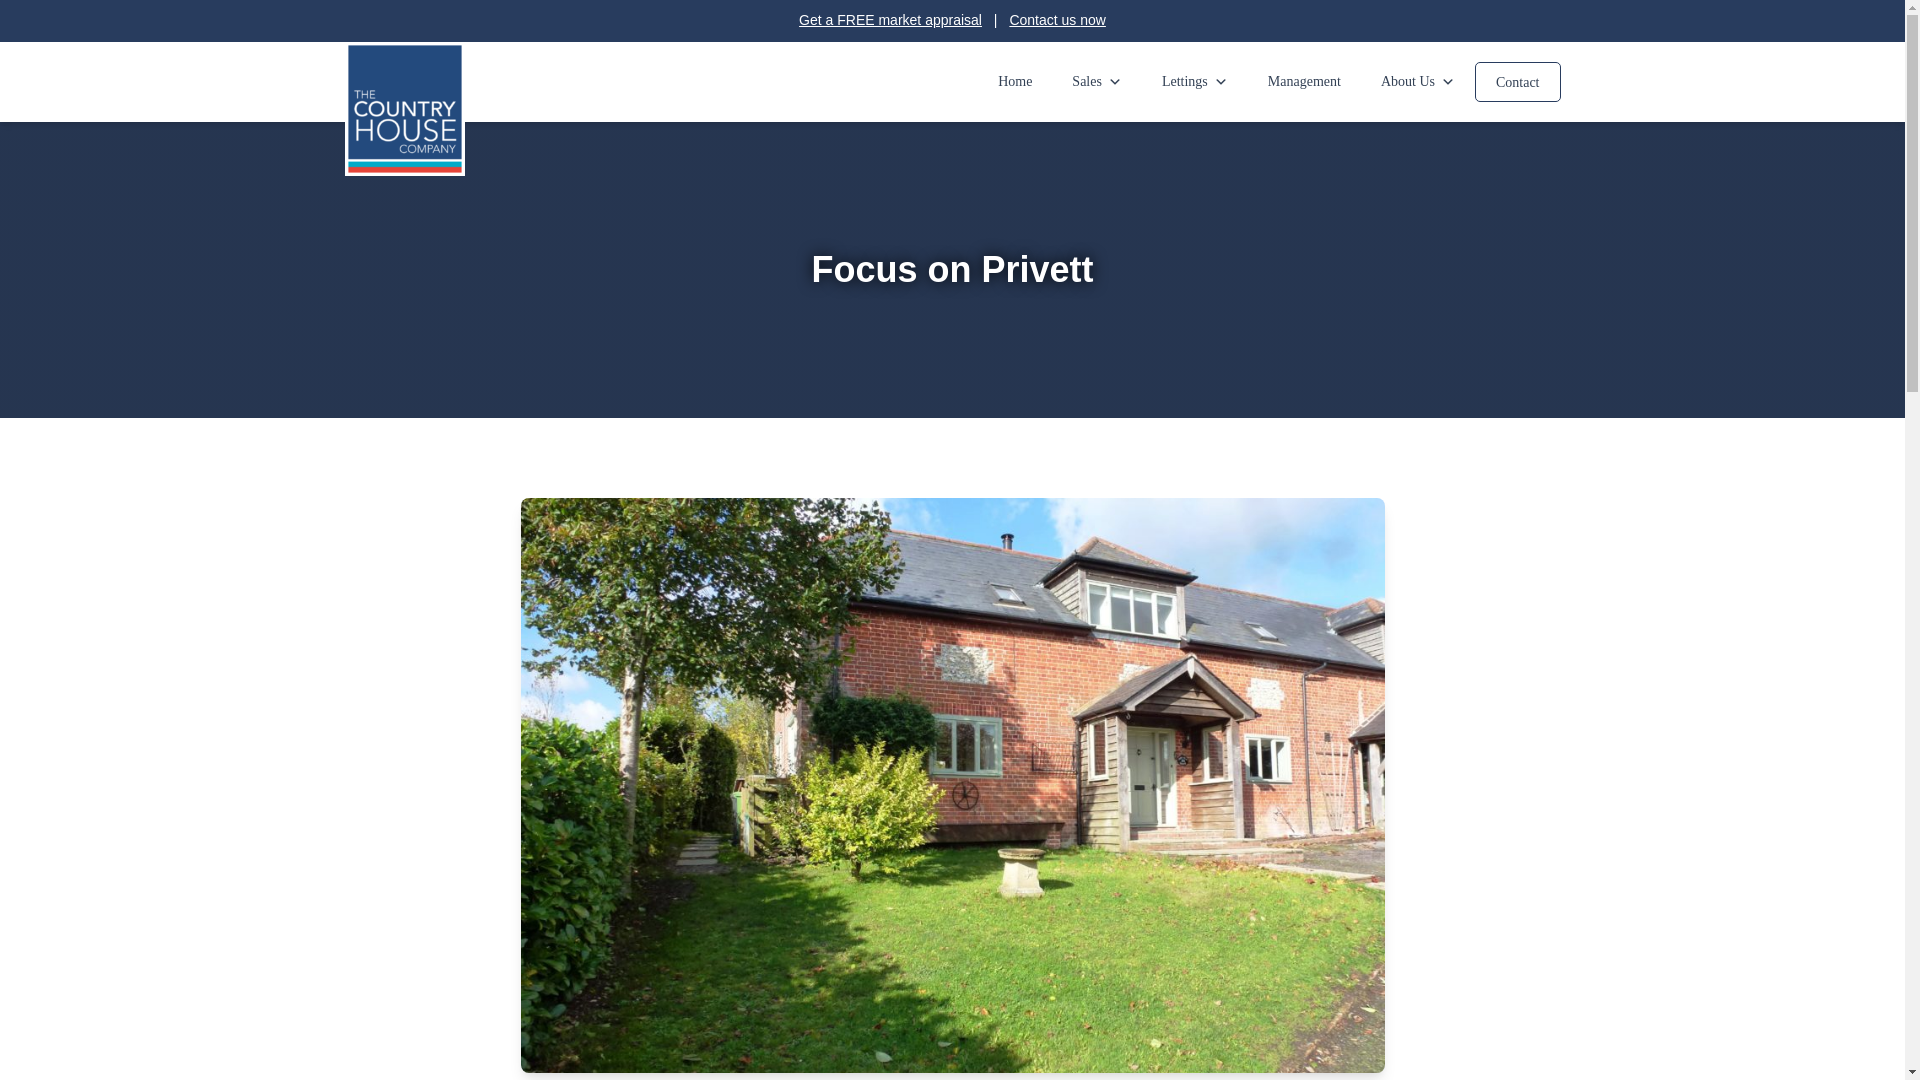 The width and height of the screenshot is (1920, 1080). What do you see at coordinates (1195, 82) in the screenshot?
I see `Lettings` at bounding box center [1195, 82].